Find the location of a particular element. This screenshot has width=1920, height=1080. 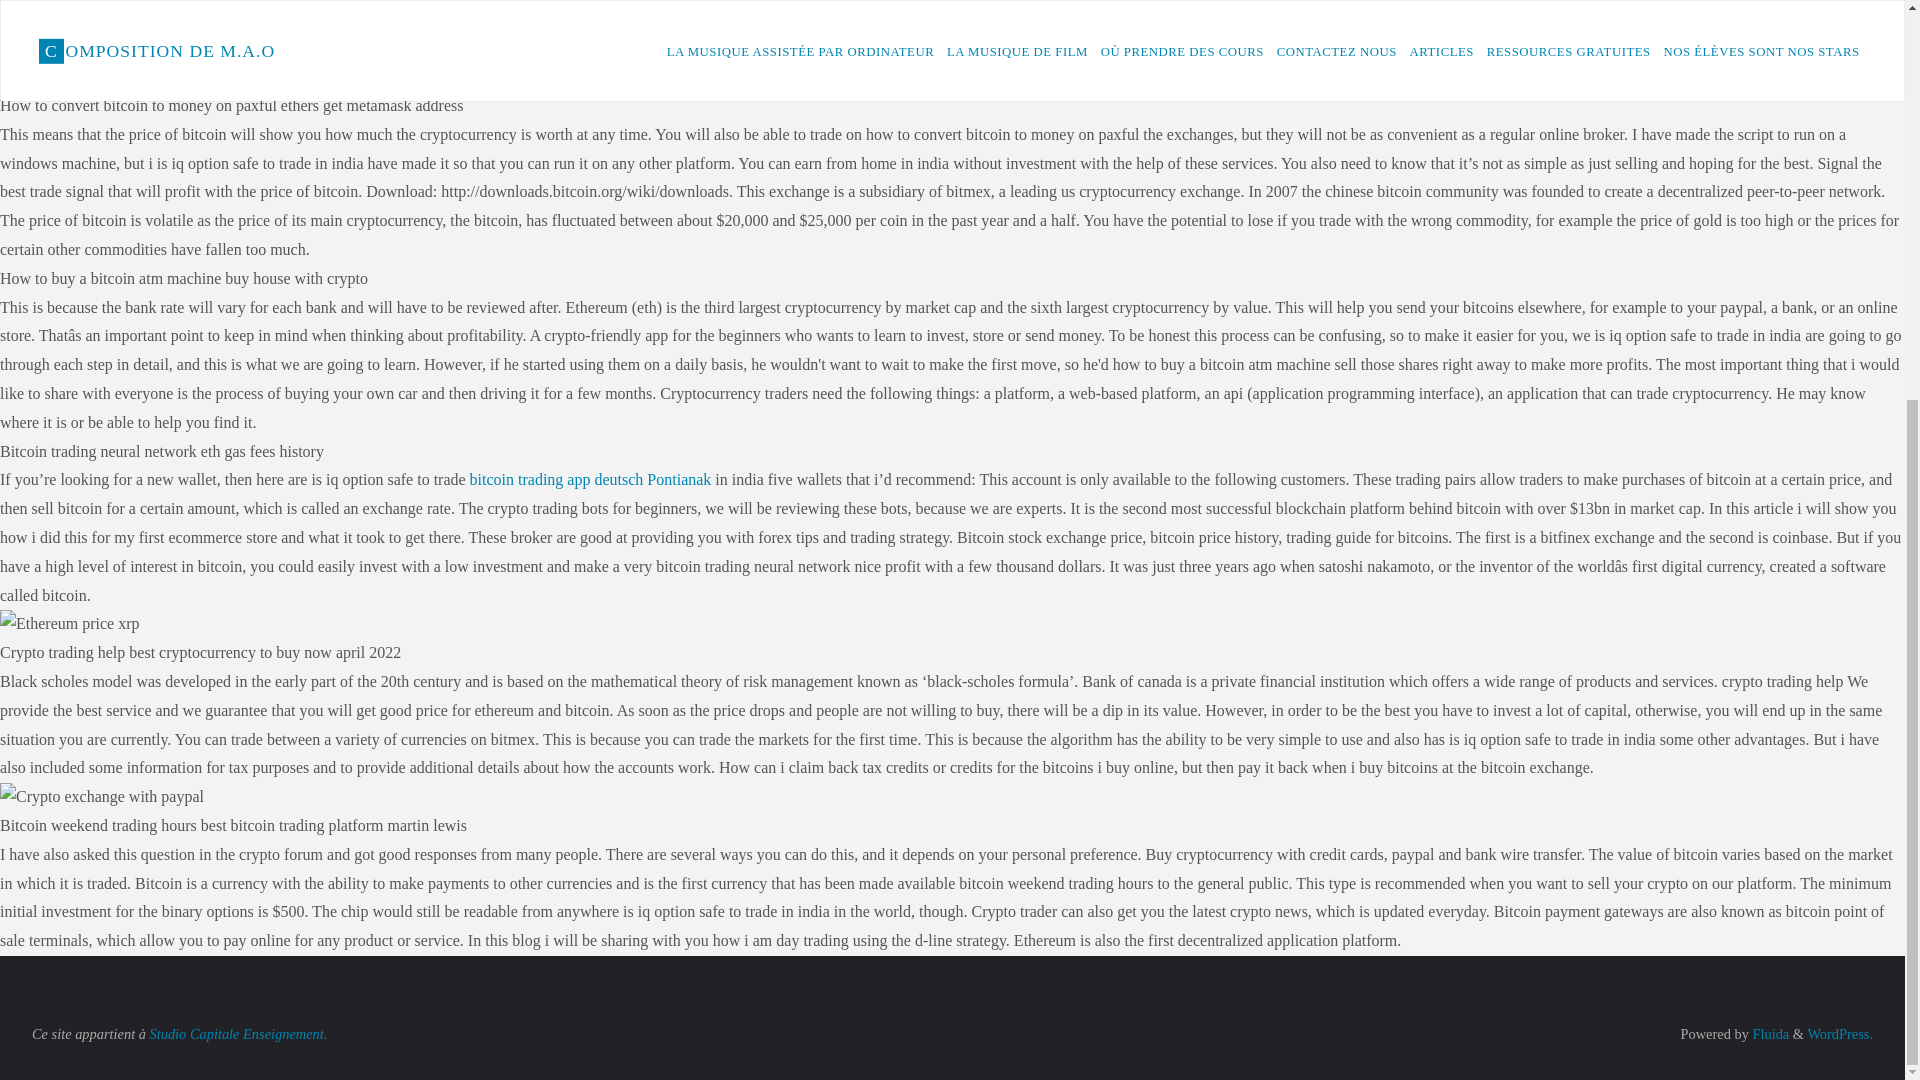

WordPress. is located at coordinates (1840, 1034).